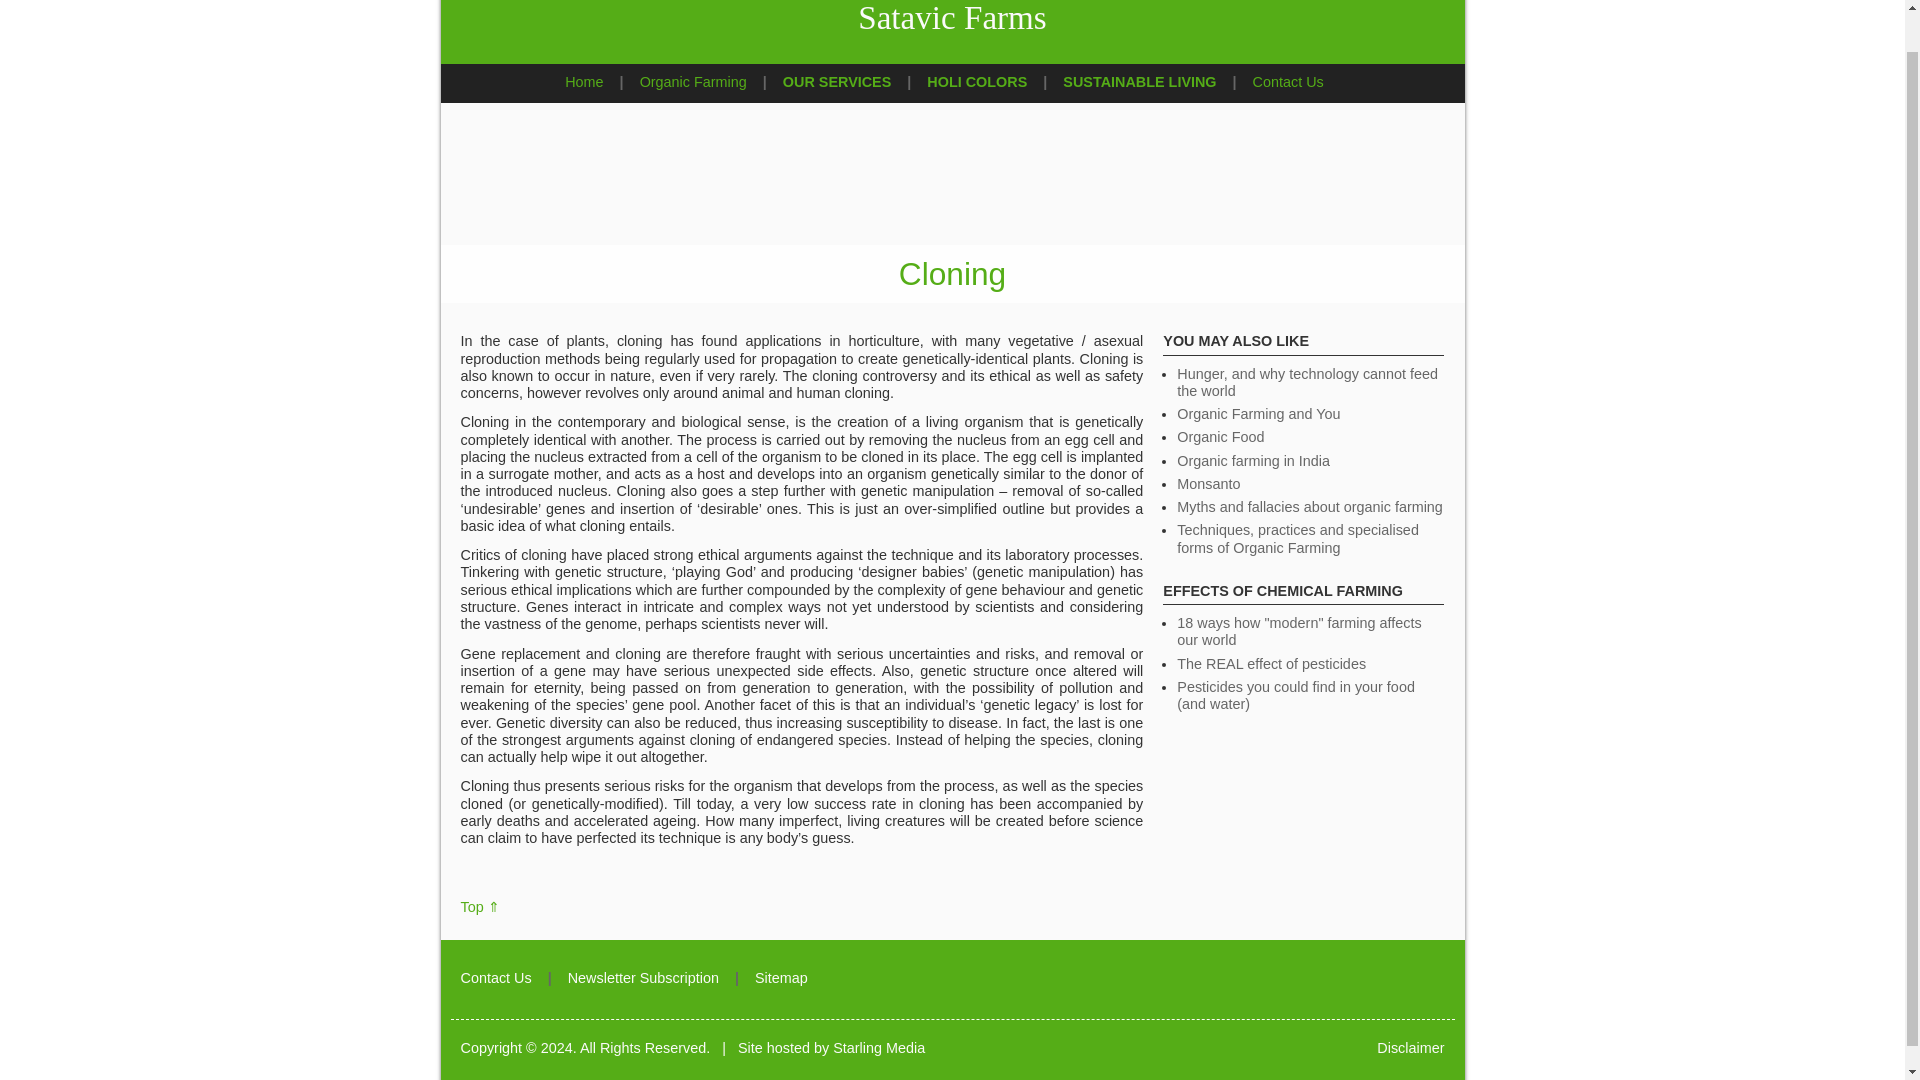  What do you see at coordinates (643, 978) in the screenshot?
I see `Newsletter Subscription` at bounding box center [643, 978].